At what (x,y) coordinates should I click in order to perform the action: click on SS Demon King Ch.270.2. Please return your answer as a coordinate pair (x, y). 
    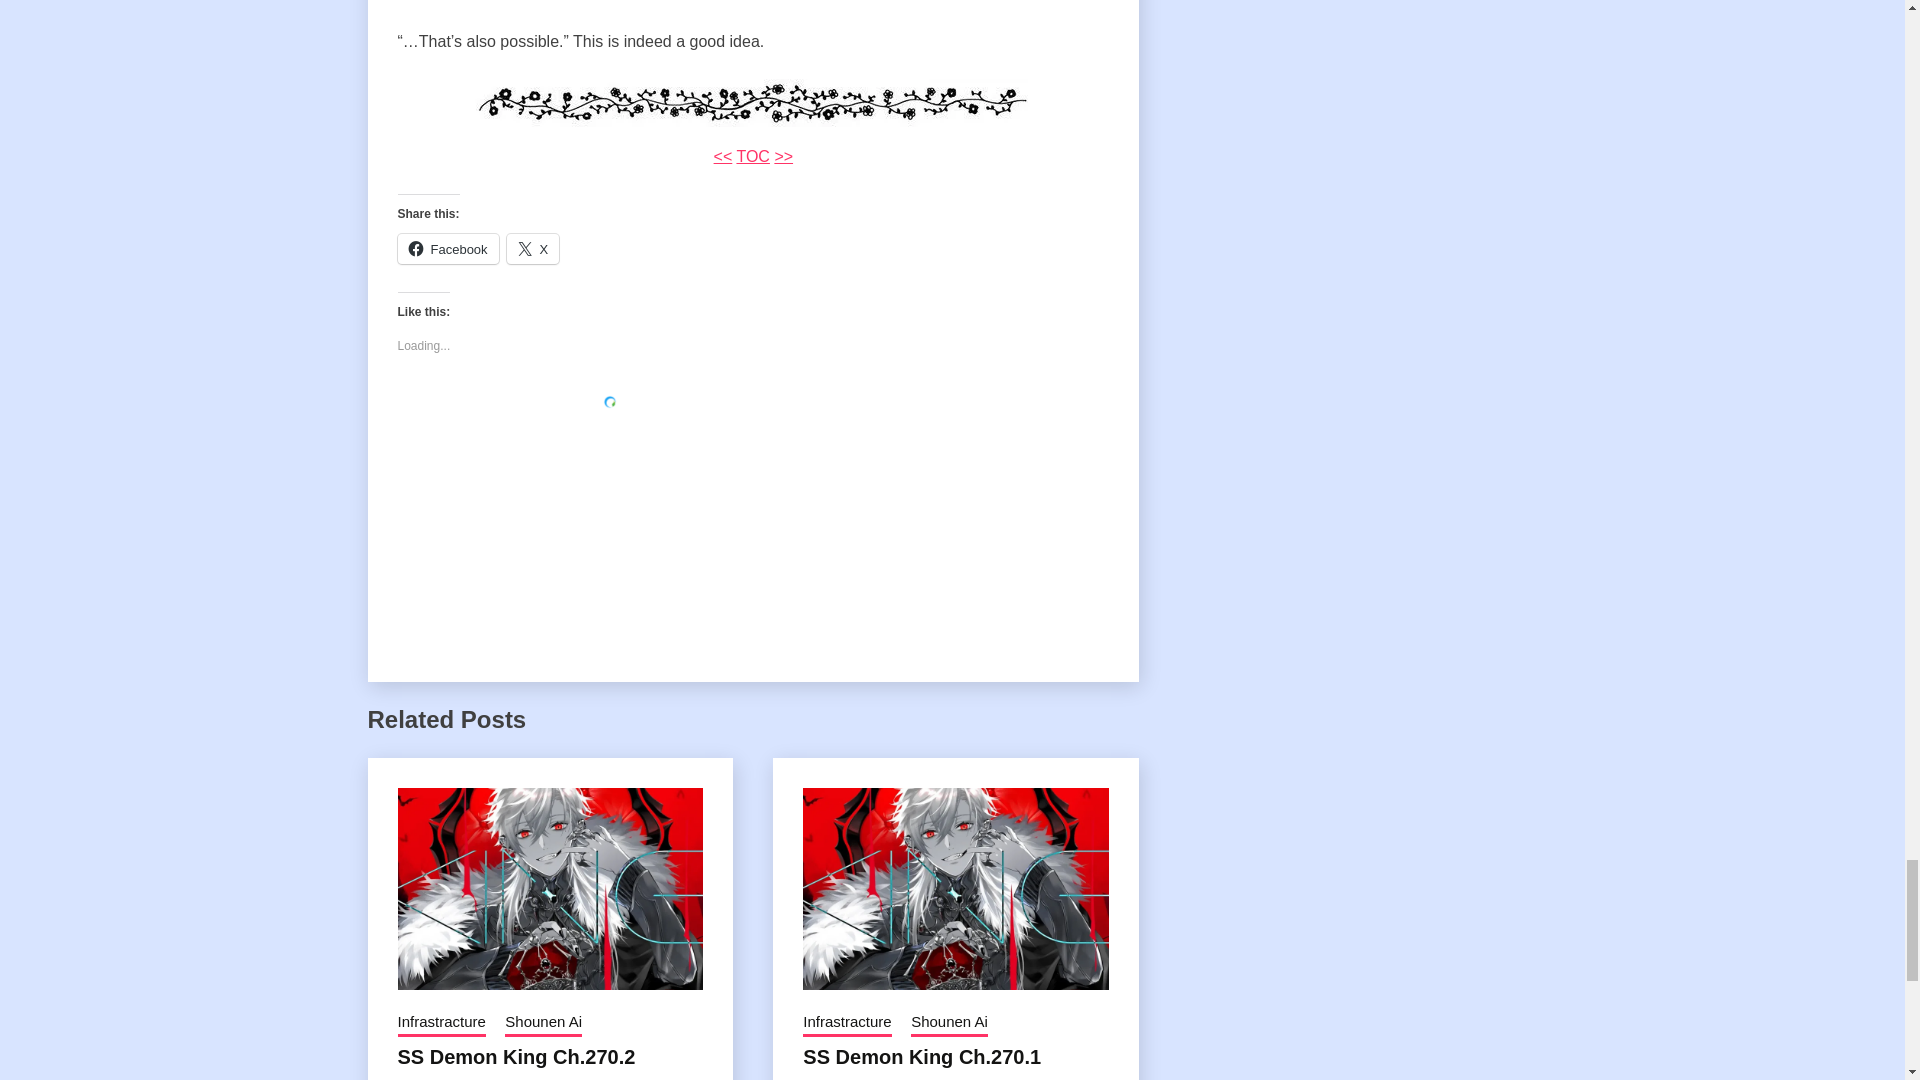
    Looking at the image, I should click on (516, 1057).